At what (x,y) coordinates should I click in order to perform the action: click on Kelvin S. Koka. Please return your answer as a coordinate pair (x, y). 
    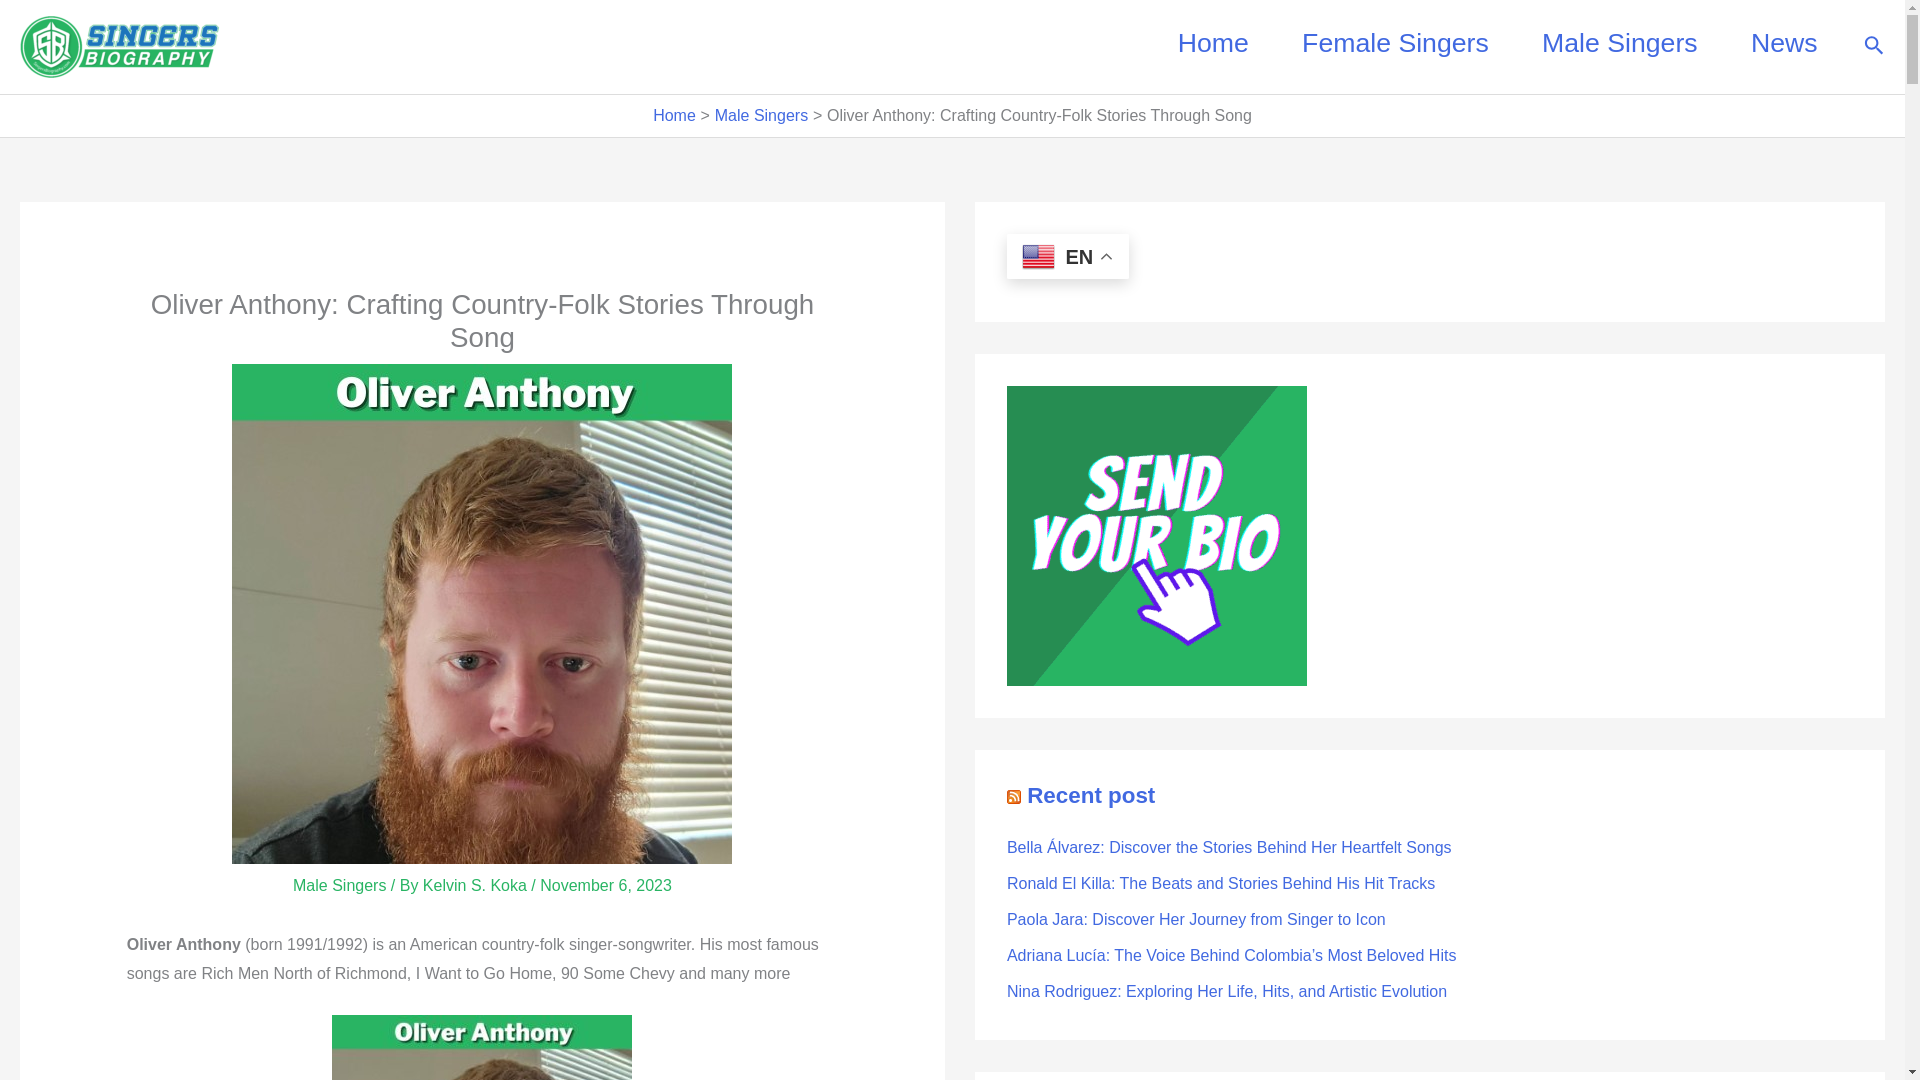
    Looking at the image, I should click on (476, 885).